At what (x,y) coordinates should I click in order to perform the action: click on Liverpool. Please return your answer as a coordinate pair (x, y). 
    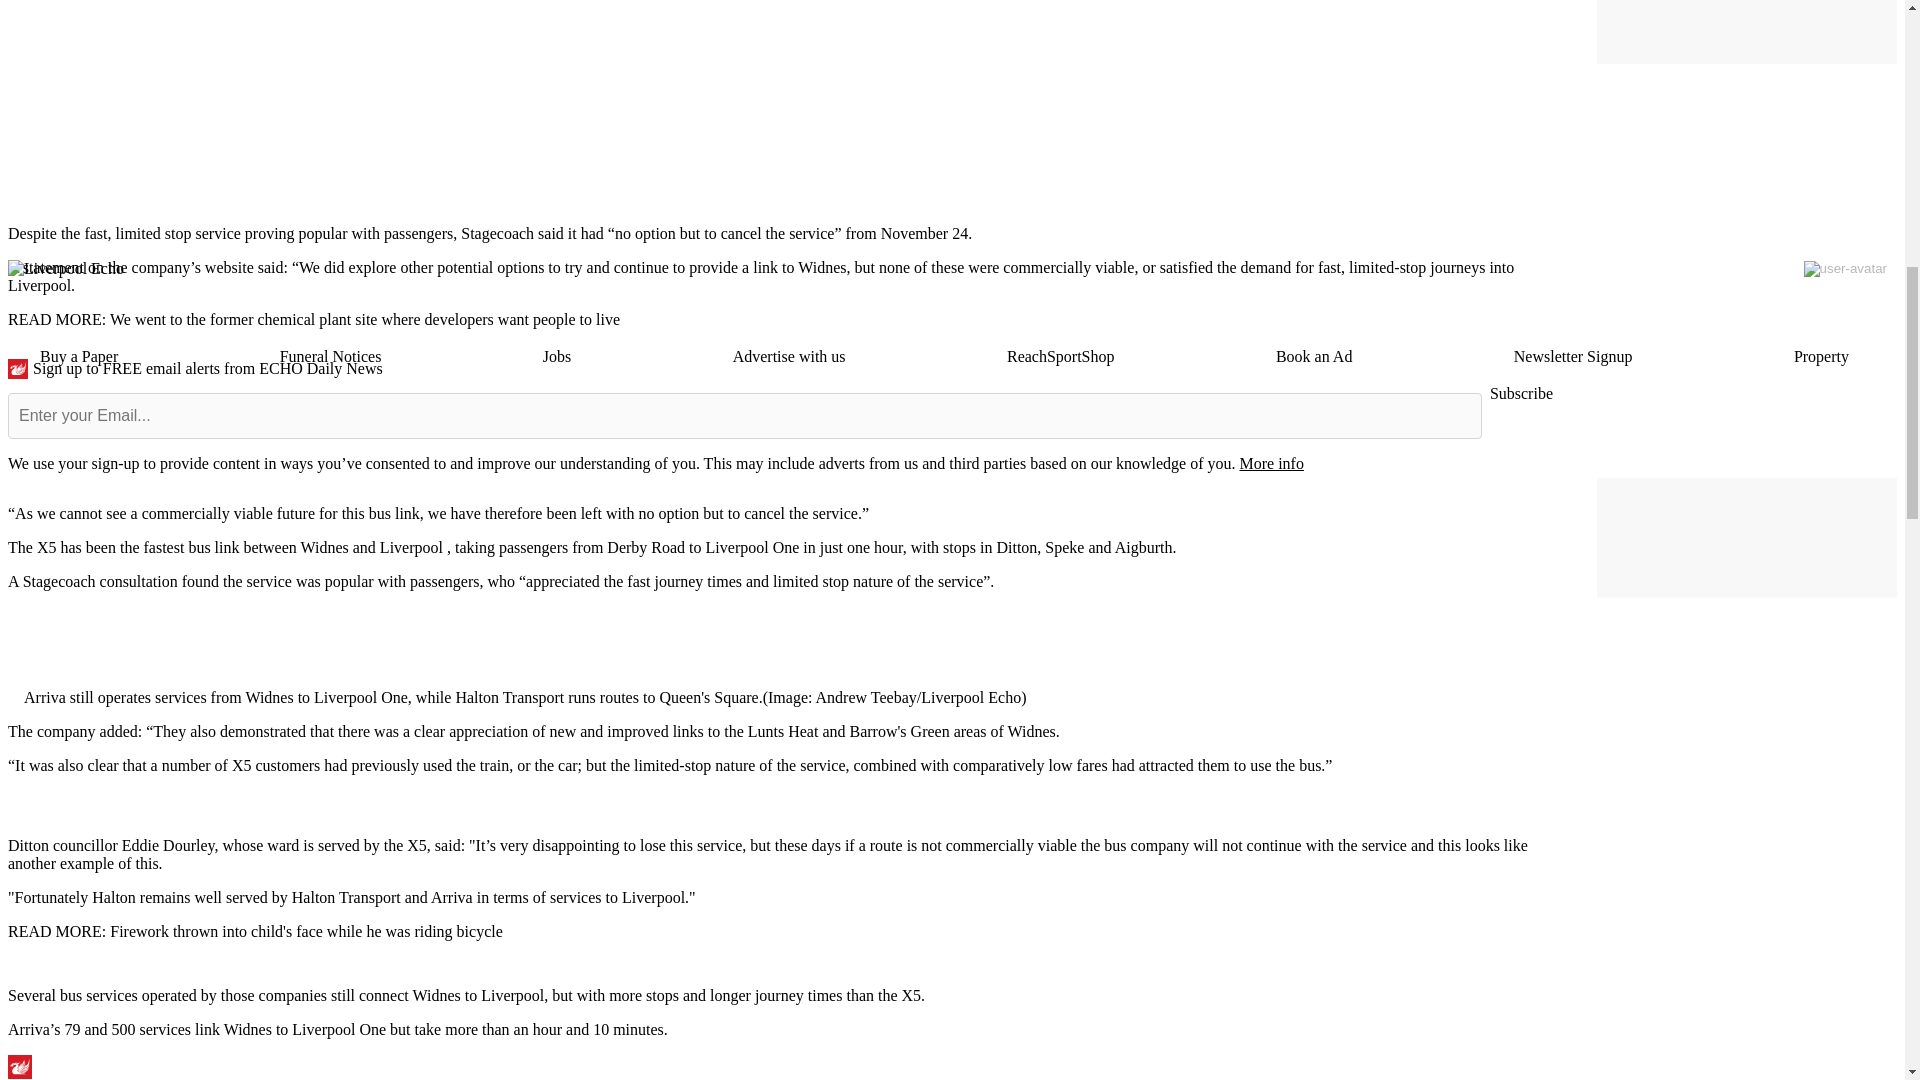
    Looking at the image, I should click on (412, 547).